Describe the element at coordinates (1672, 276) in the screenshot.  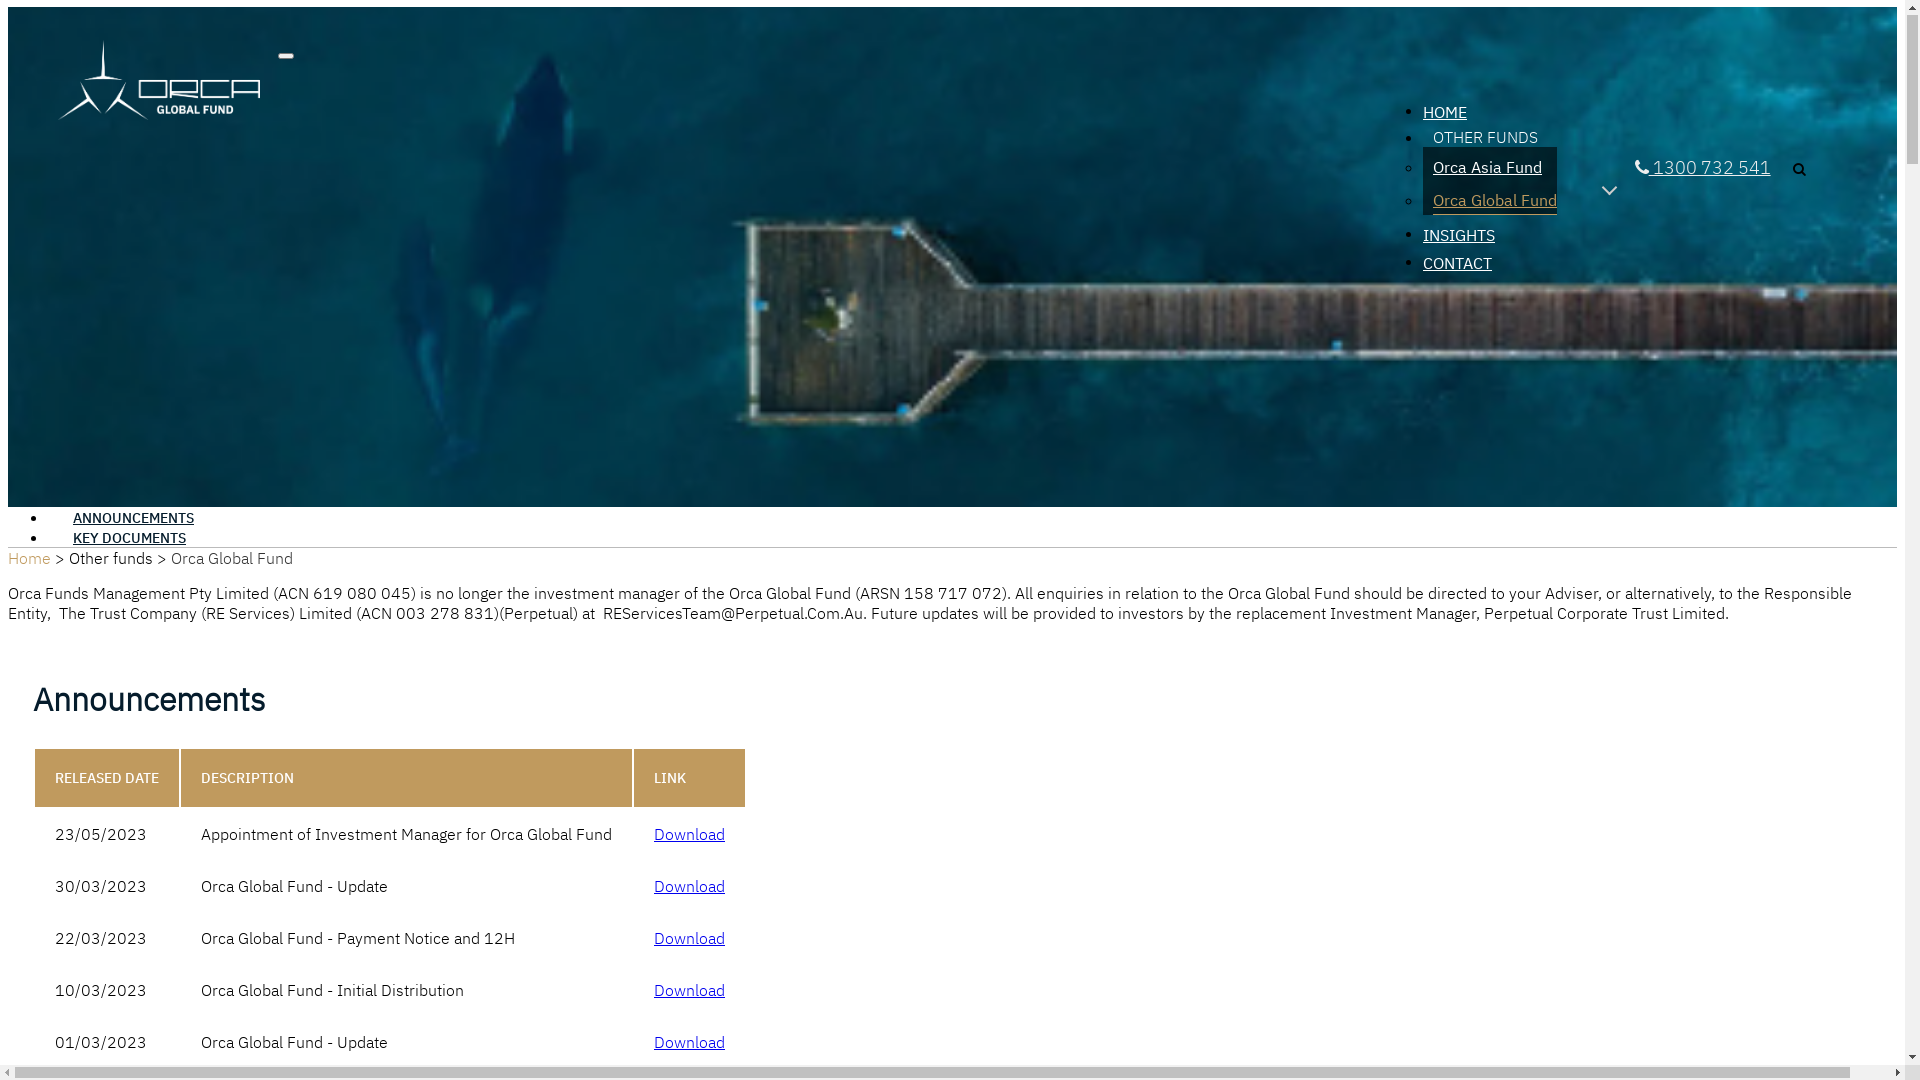
I see `GO` at that location.